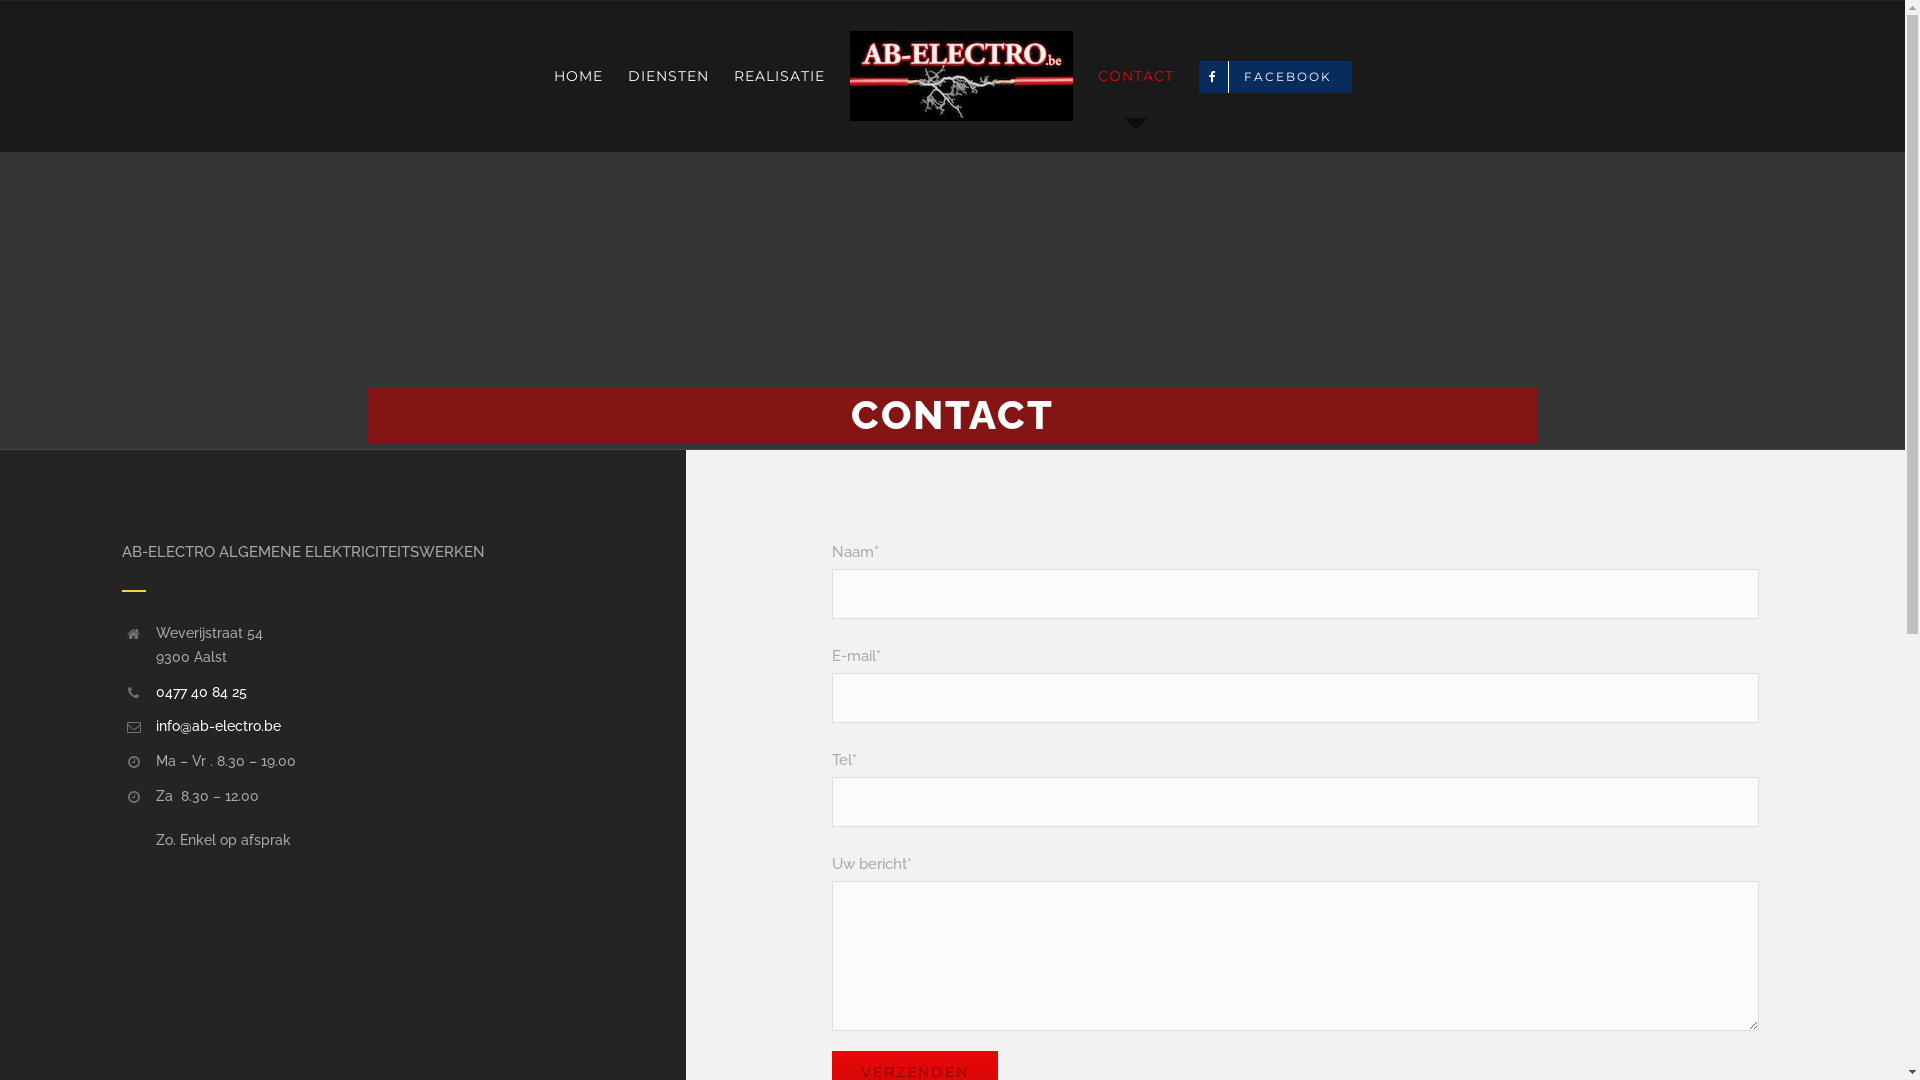 This screenshot has width=1920, height=1080. What do you see at coordinates (578, 76) in the screenshot?
I see `HOME` at bounding box center [578, 76].